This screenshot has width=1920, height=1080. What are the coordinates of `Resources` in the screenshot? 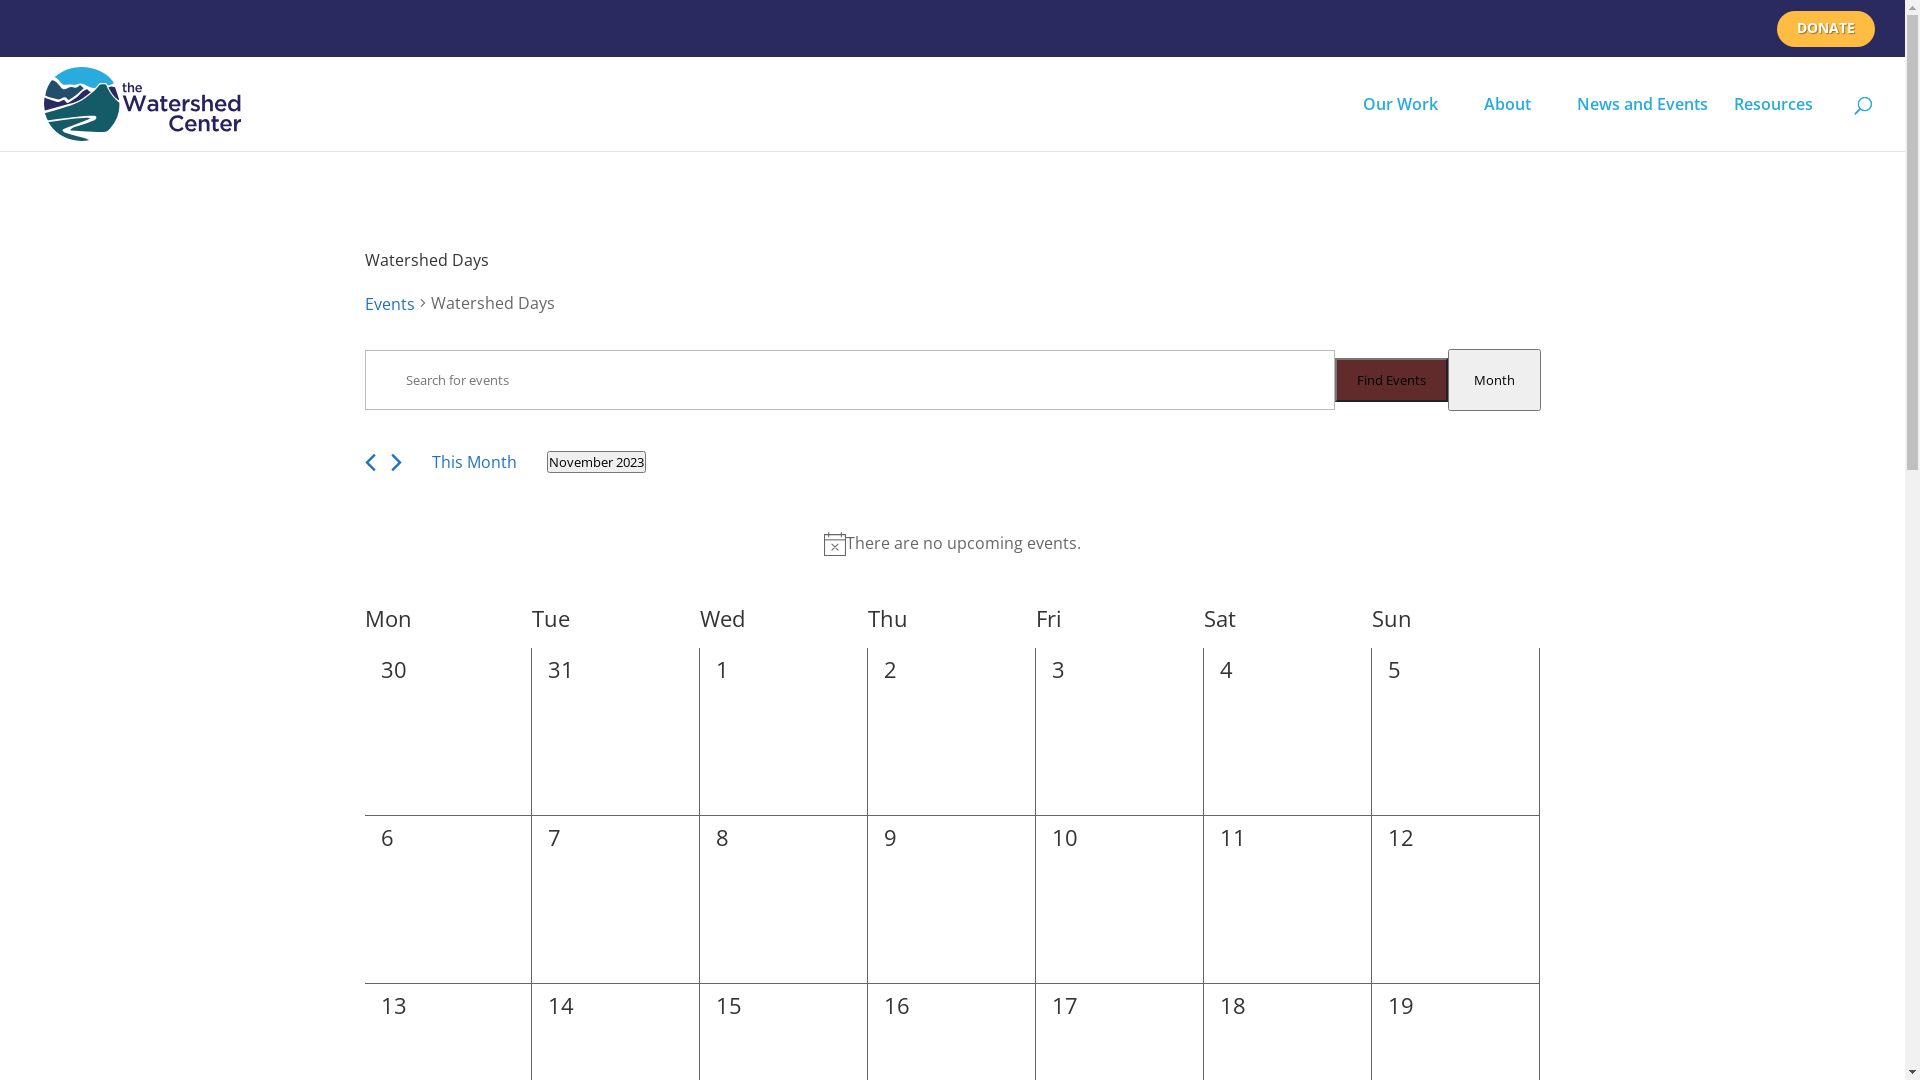 It's located at (1784, 123).